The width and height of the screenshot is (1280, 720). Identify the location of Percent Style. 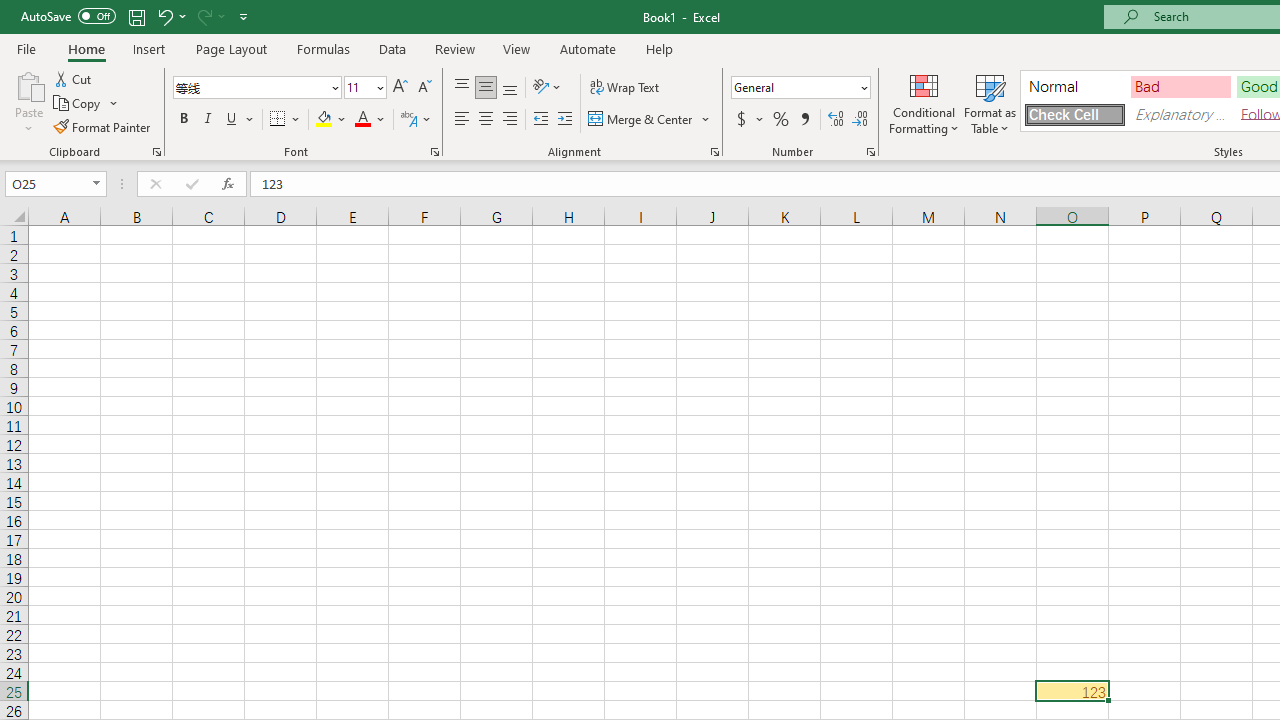
(781, 120).